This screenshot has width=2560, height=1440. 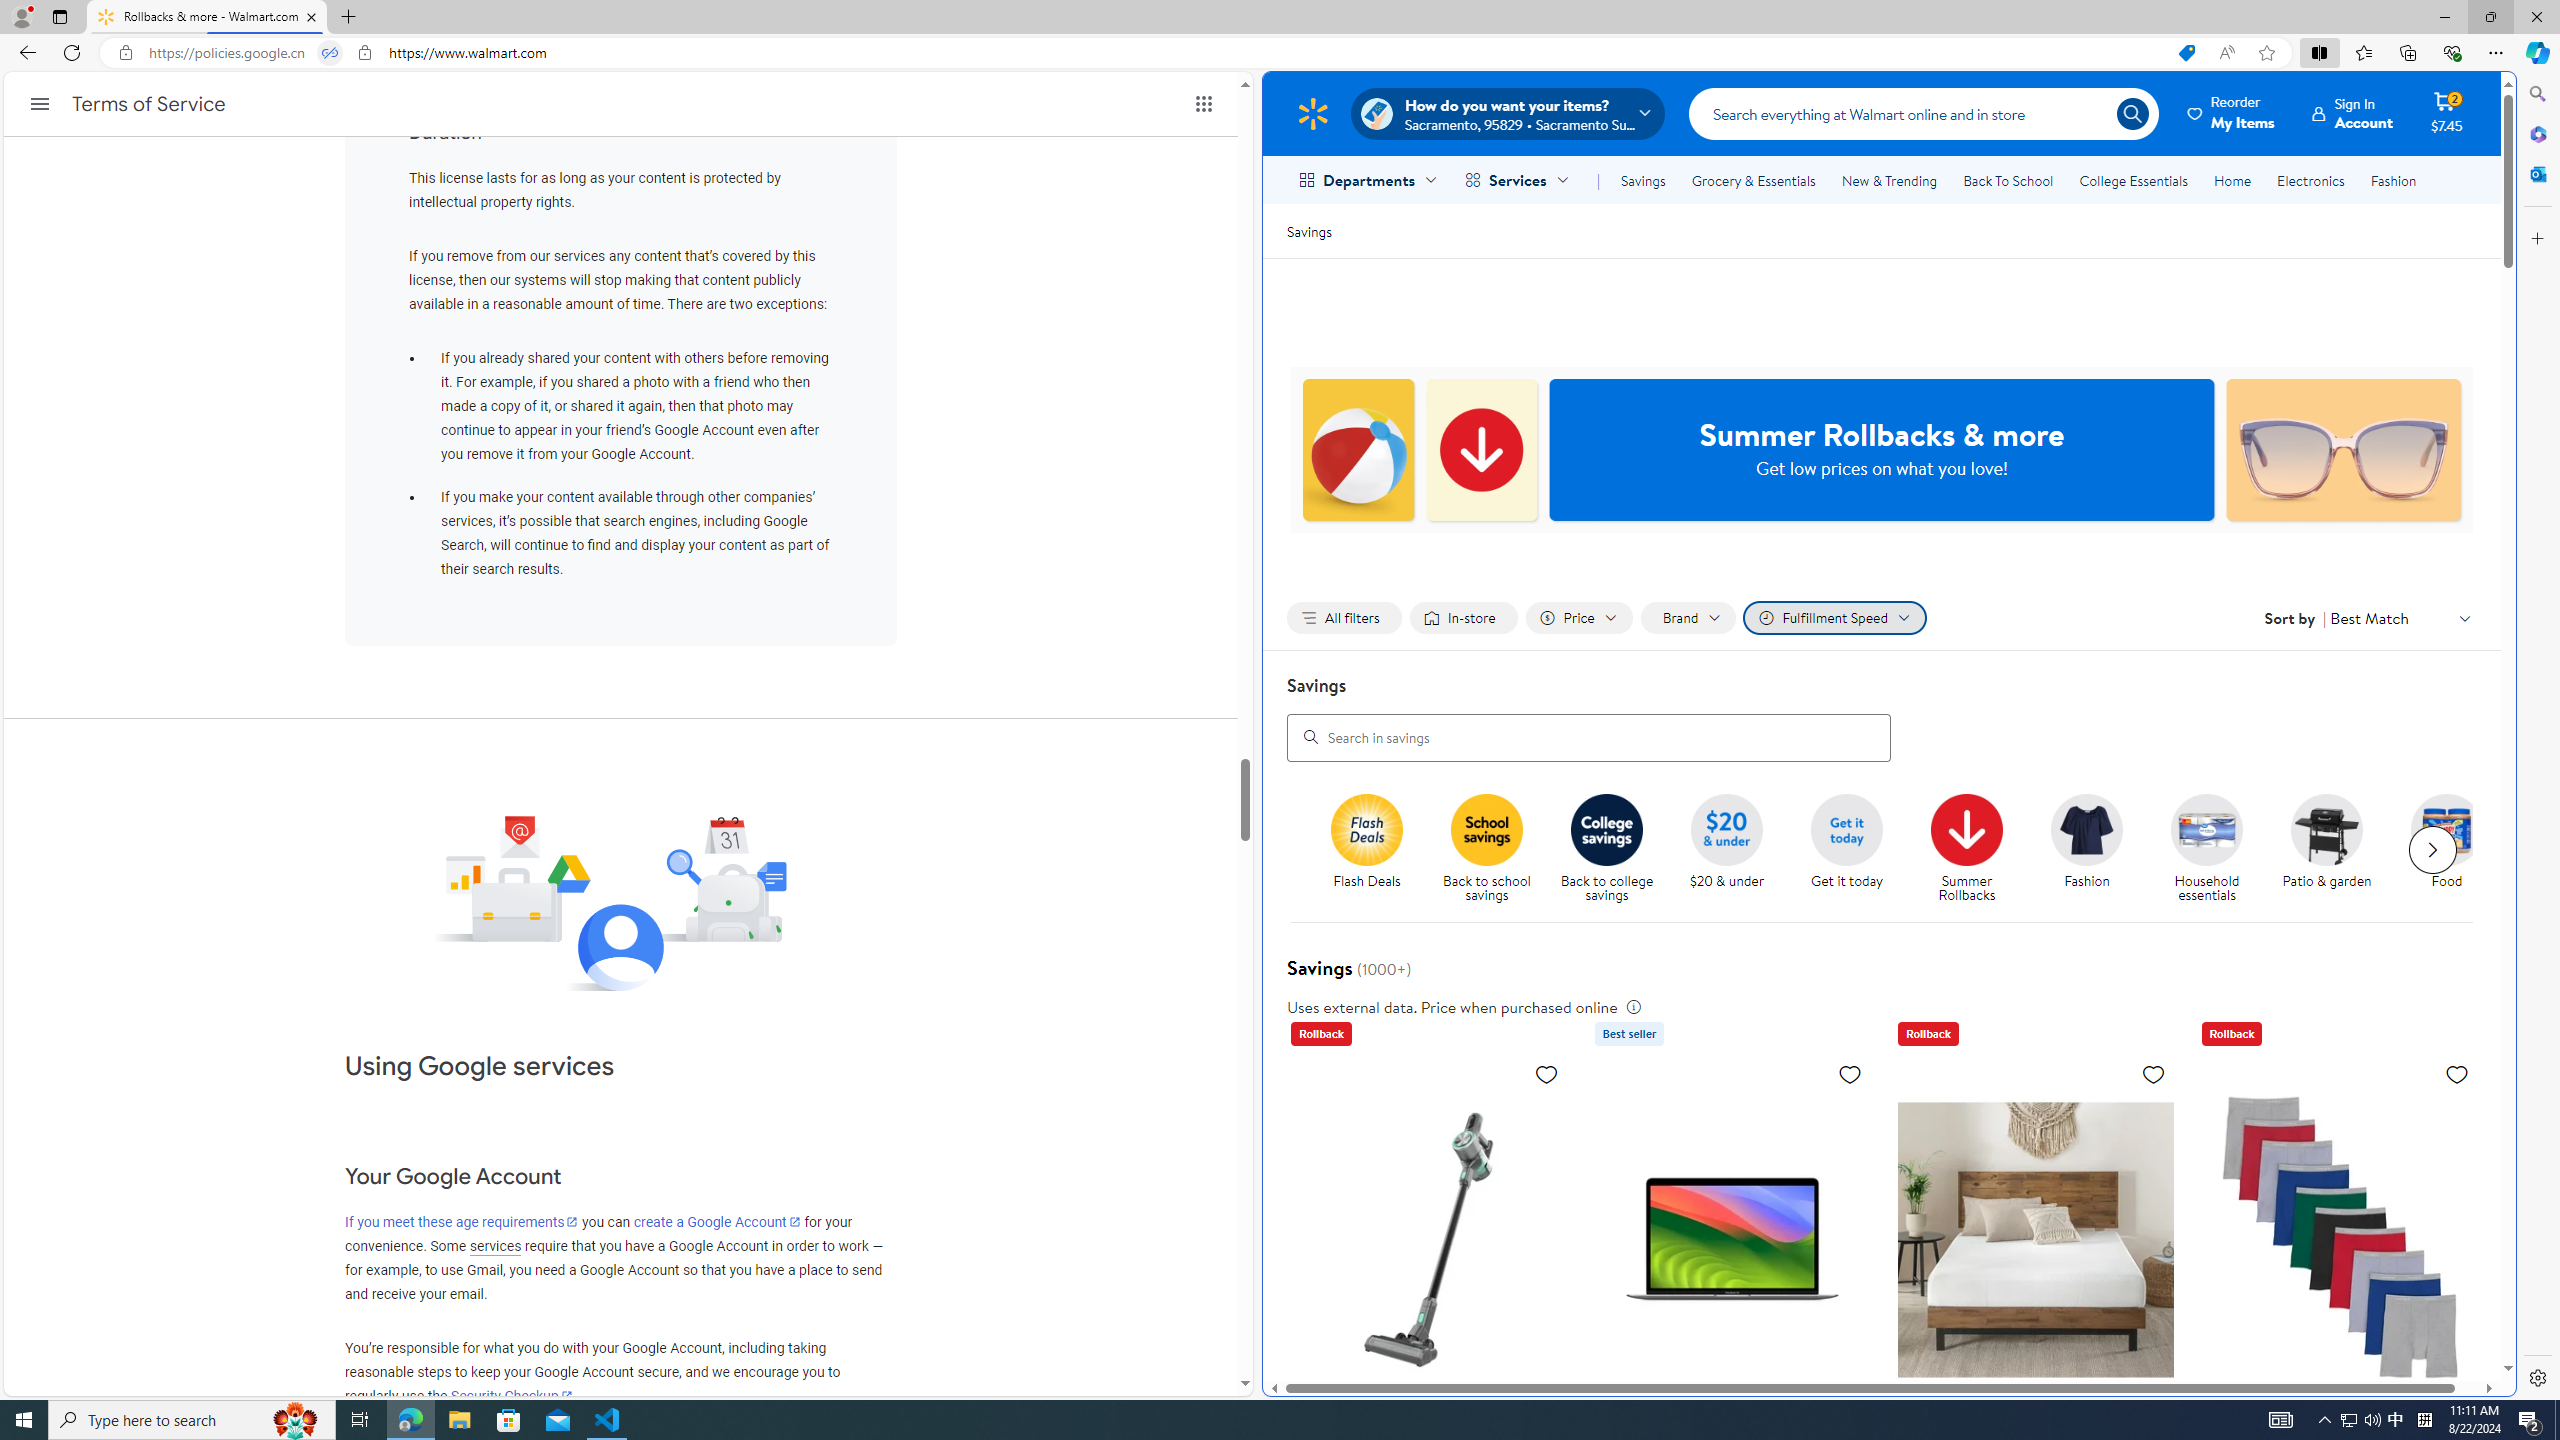 What do you see at coordinates (1726, 842) in the screenshot?
I see `$20 and under $20 & under` at bounding box center [1726, 842].